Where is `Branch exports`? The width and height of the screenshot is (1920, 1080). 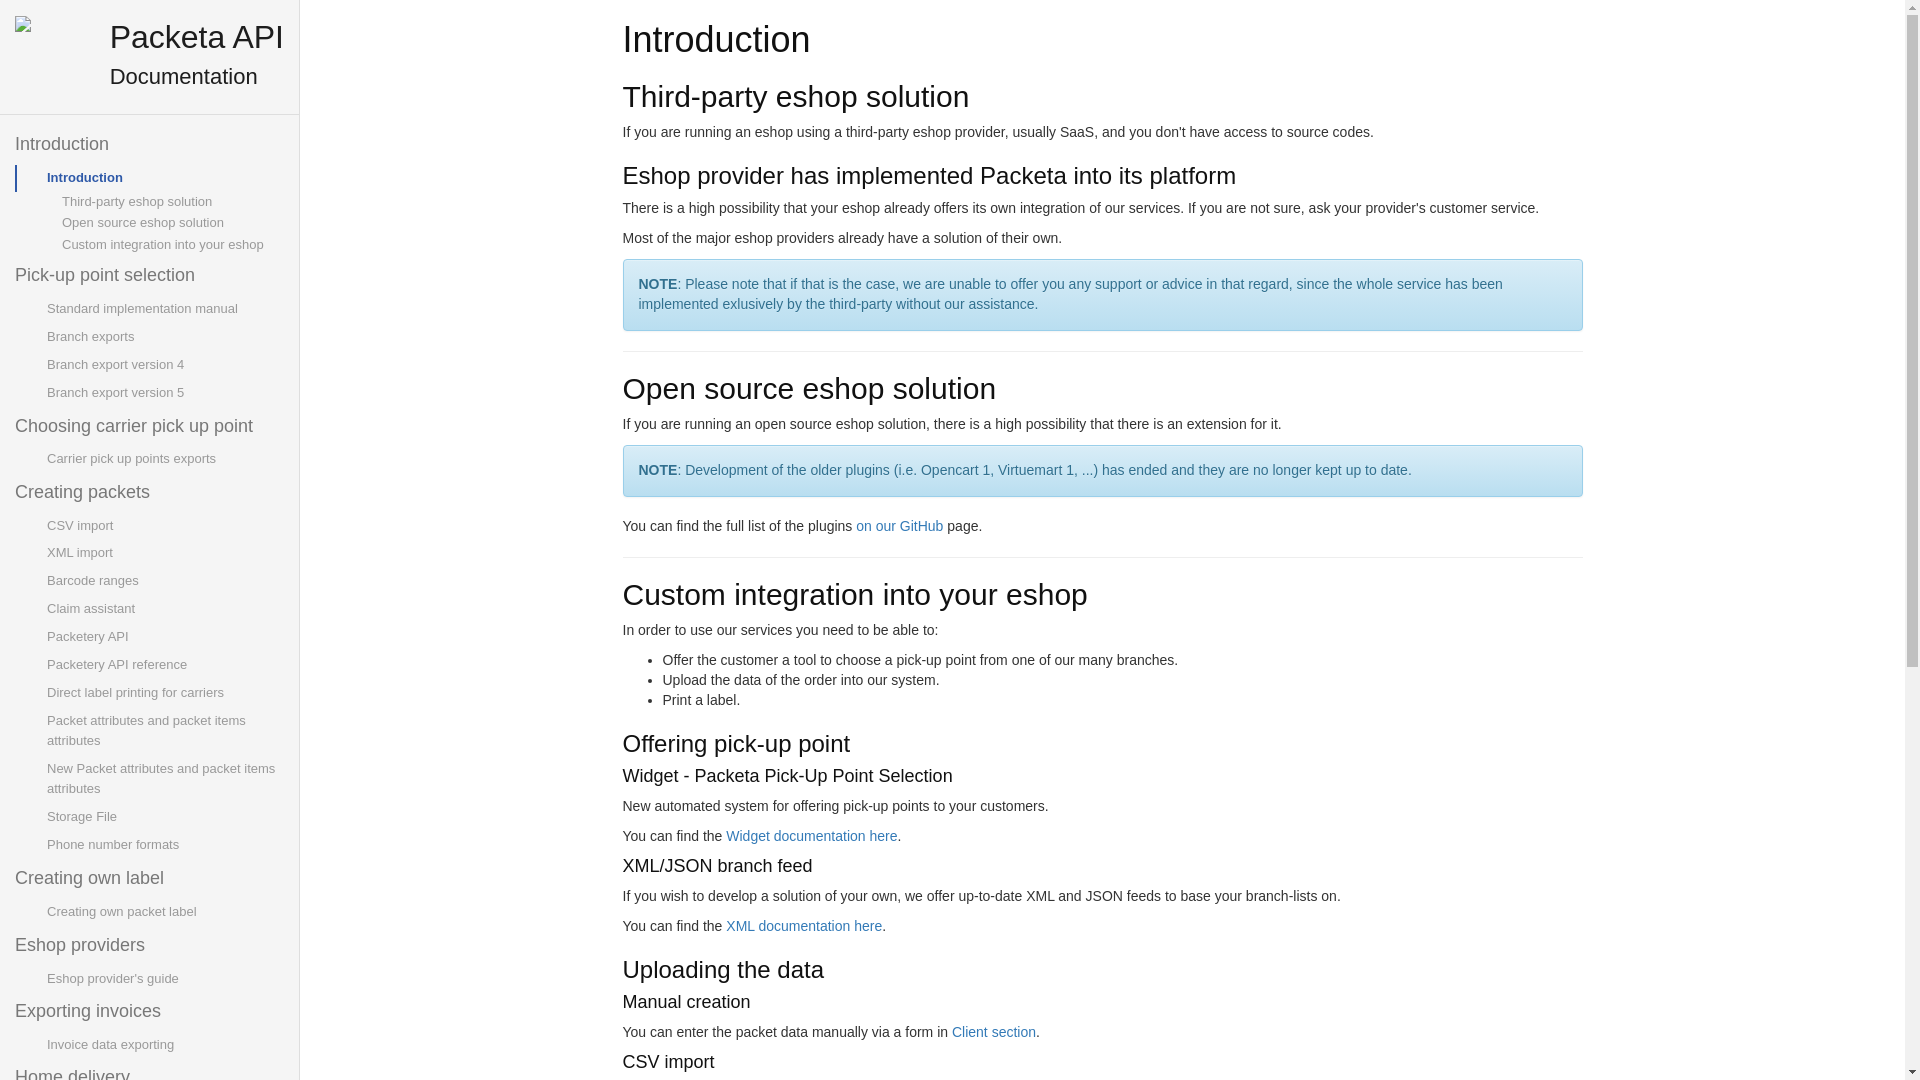 Branch exports is located at coordinates (164, 336).